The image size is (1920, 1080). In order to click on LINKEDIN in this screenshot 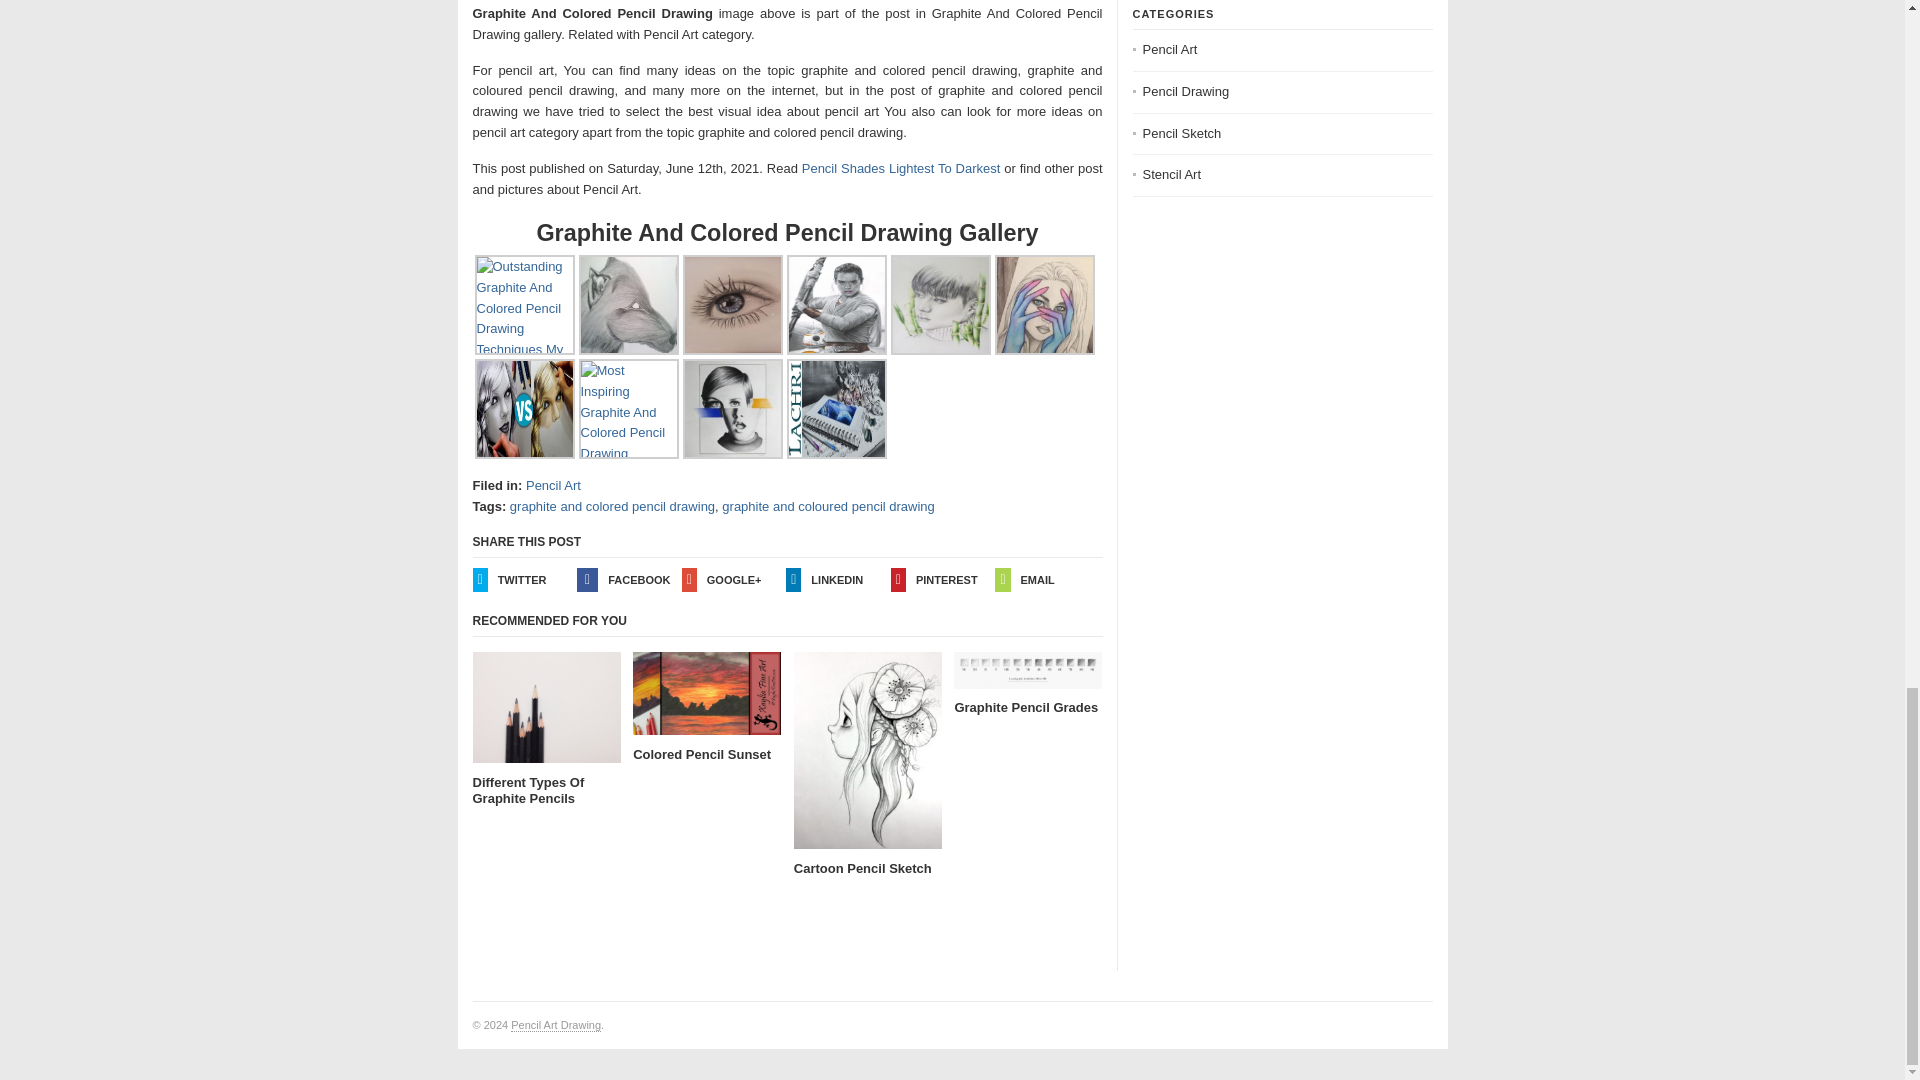, I will do `click(838, 580)`.